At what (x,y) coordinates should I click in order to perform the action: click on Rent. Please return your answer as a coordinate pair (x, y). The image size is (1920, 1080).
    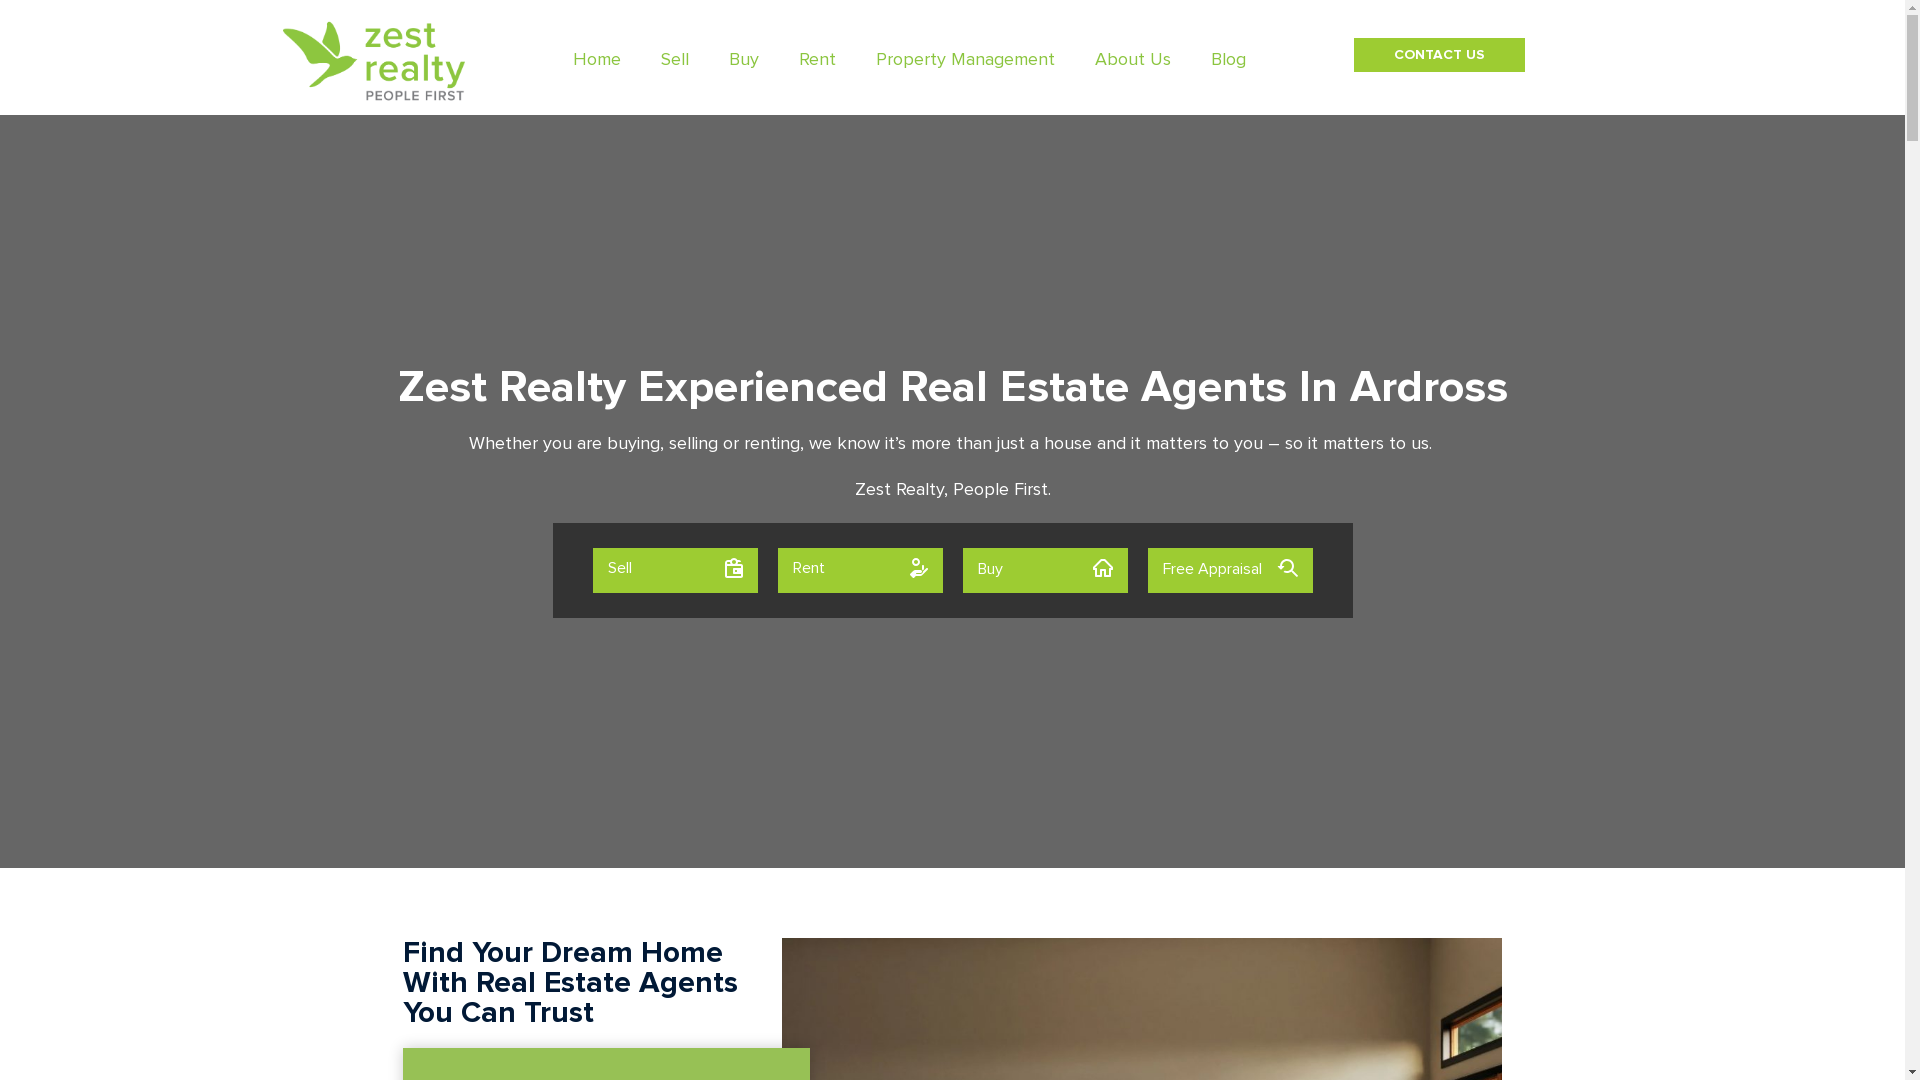
    Looking at the image, I should click on (860, 570).